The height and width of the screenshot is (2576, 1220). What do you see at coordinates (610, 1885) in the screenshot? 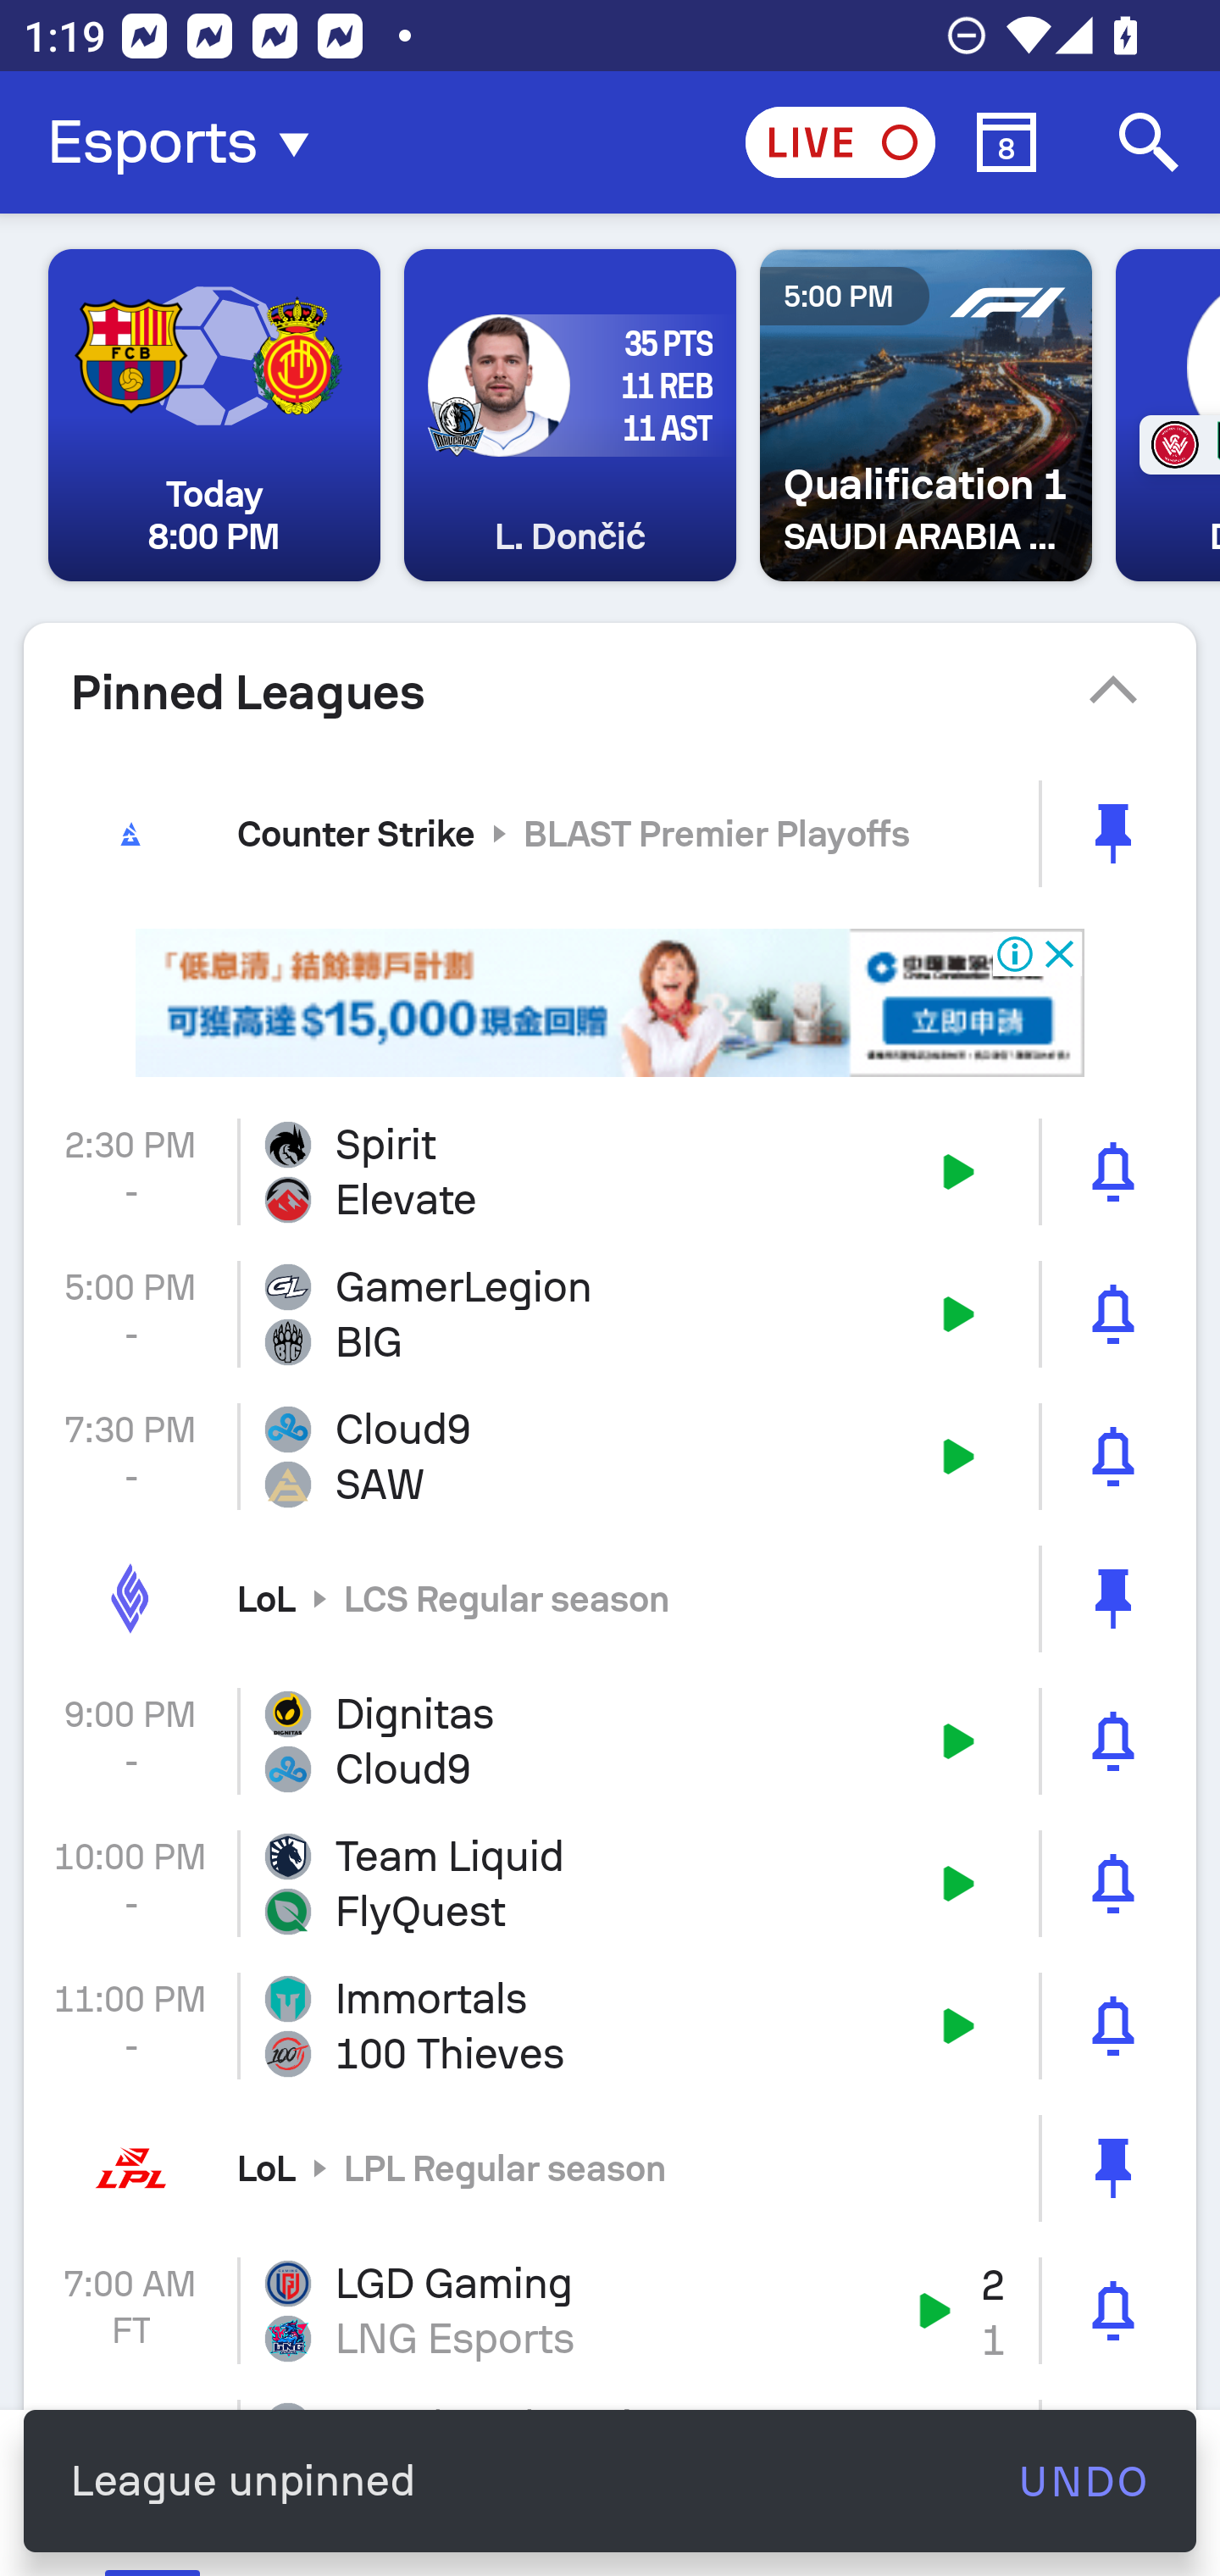
I see `10:00 PM - Team Liquid FlyQuest` at bounding box center [610, 1885].